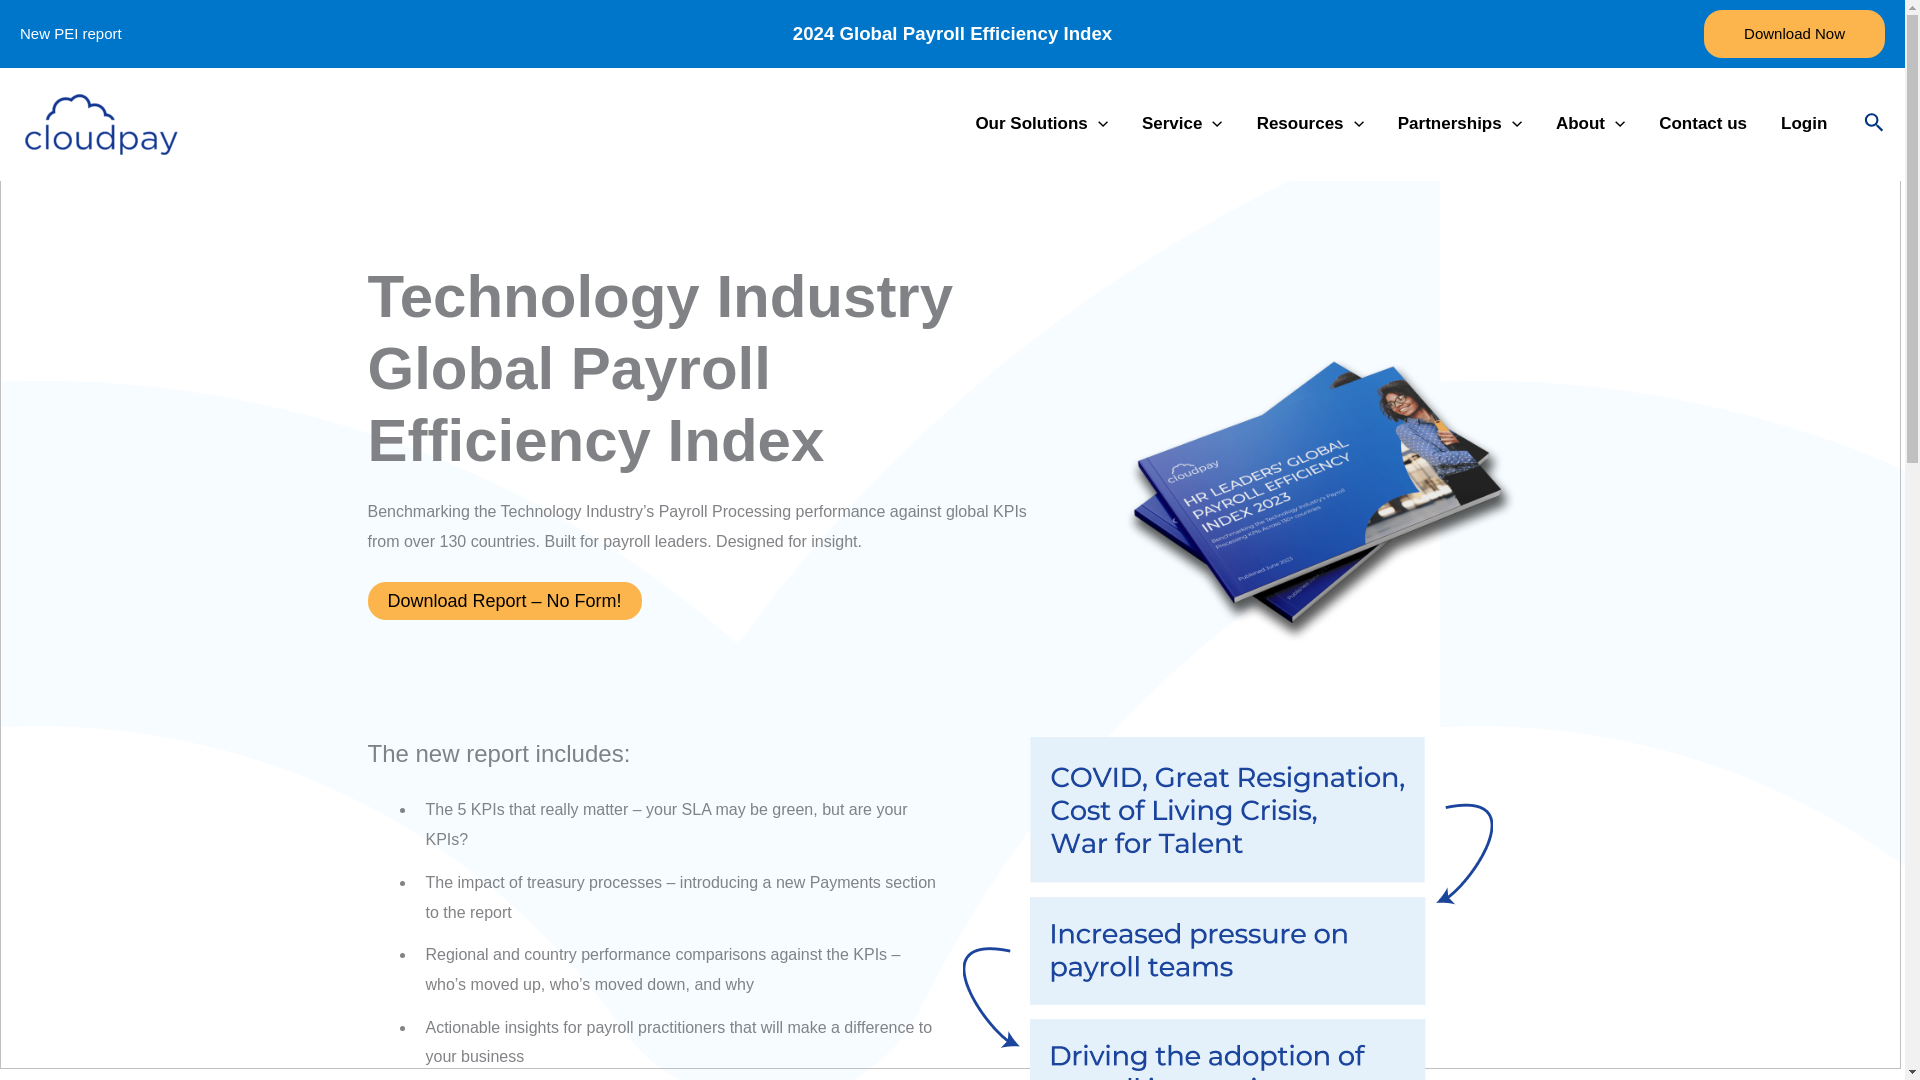 Image resolution: width=1920 pixels, height=1080 pixels. What do you see at coordinates (1794, 34) in the screenshot?
I see `Download Now` at bounding box center [1794, 34].